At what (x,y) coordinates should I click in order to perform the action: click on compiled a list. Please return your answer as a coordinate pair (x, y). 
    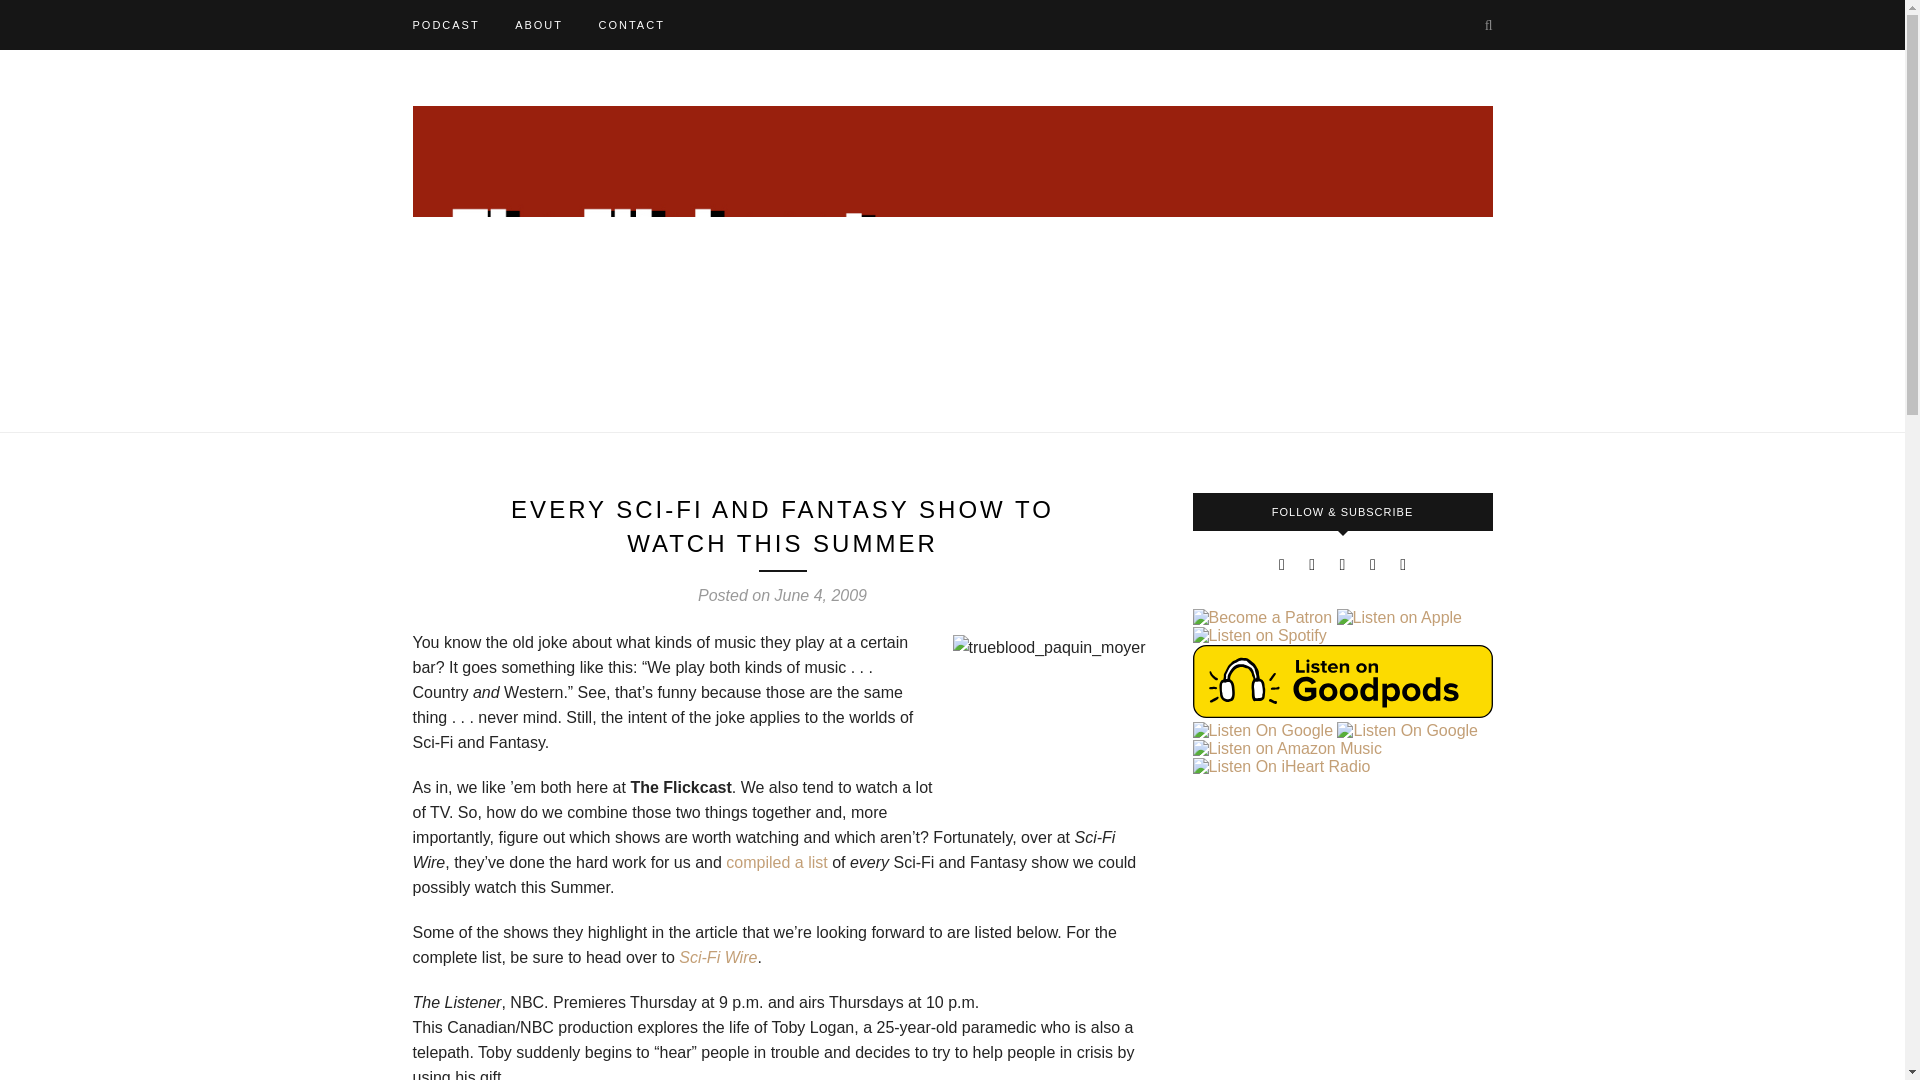
    Looking at the image, I should click on (776, 862).